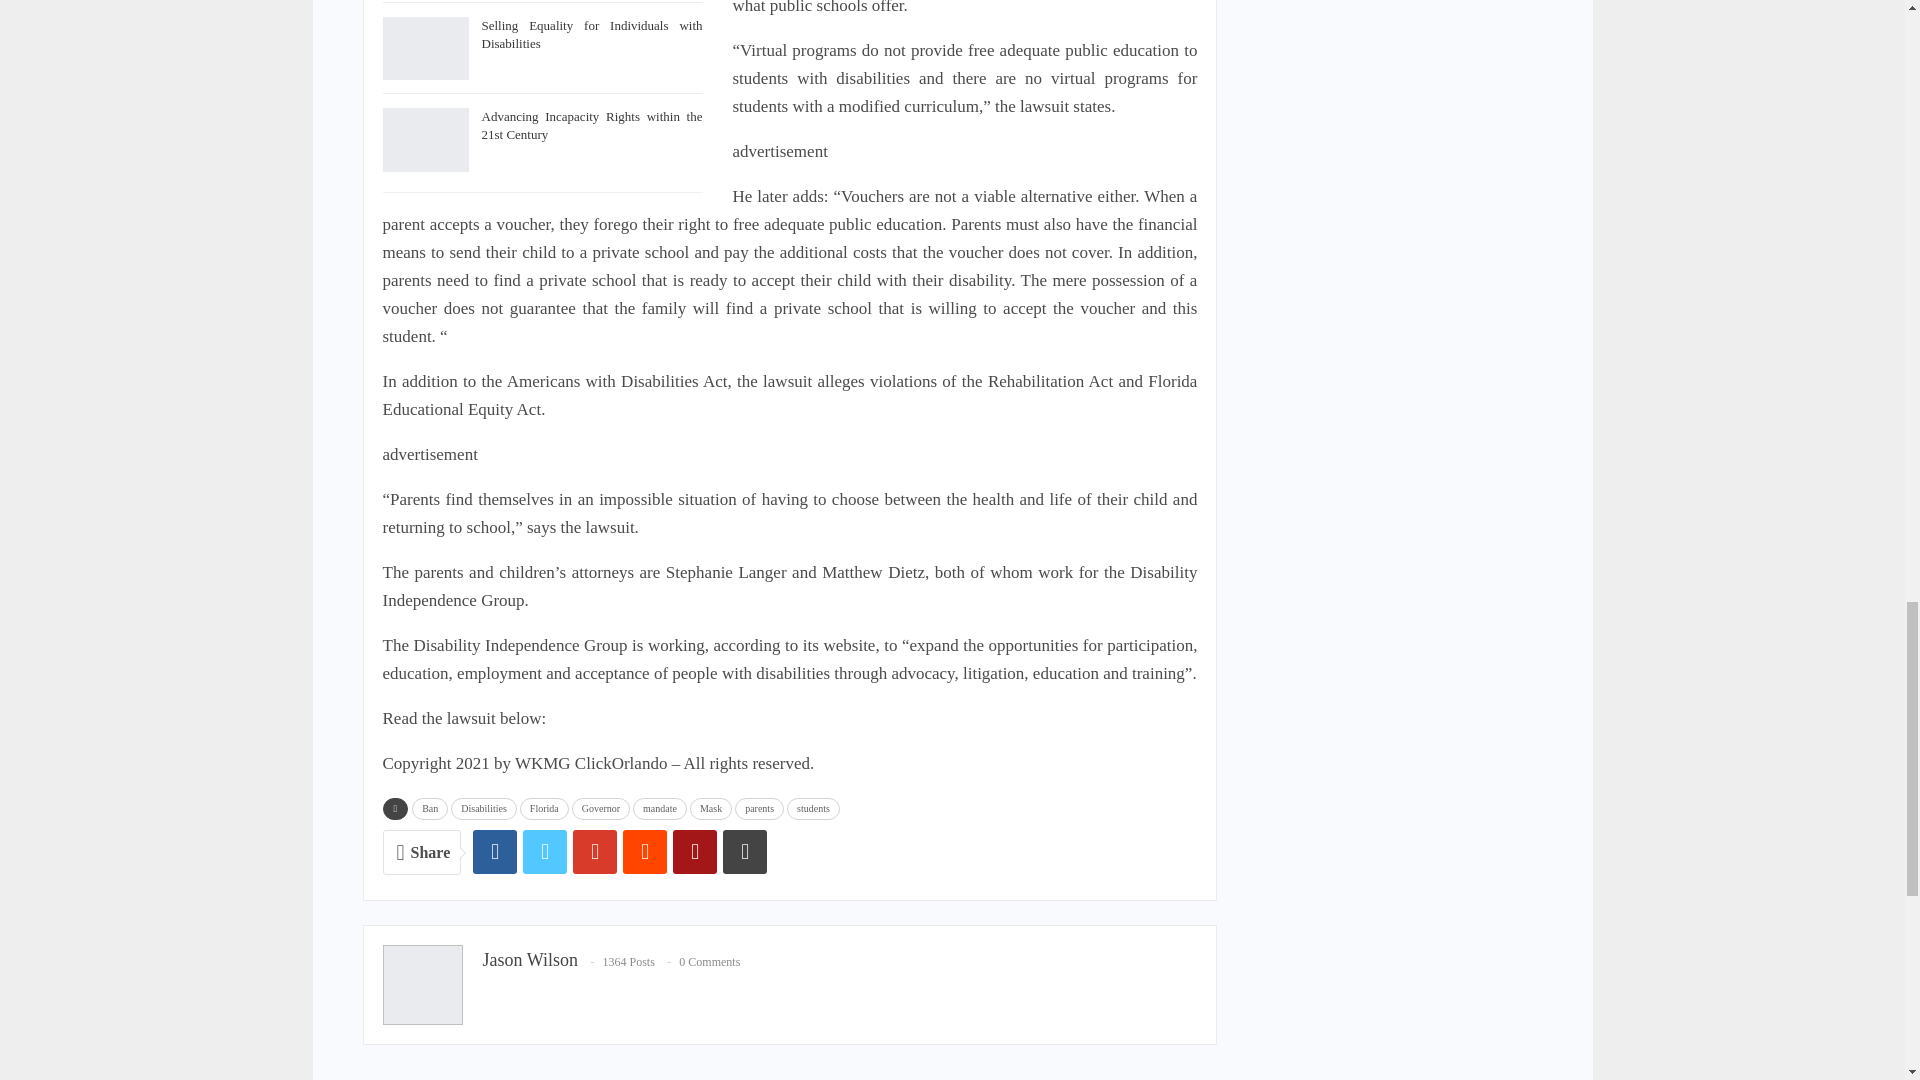 This screenshot has width=1920, height=1080. I want to click on Ban, so click(430, 808).